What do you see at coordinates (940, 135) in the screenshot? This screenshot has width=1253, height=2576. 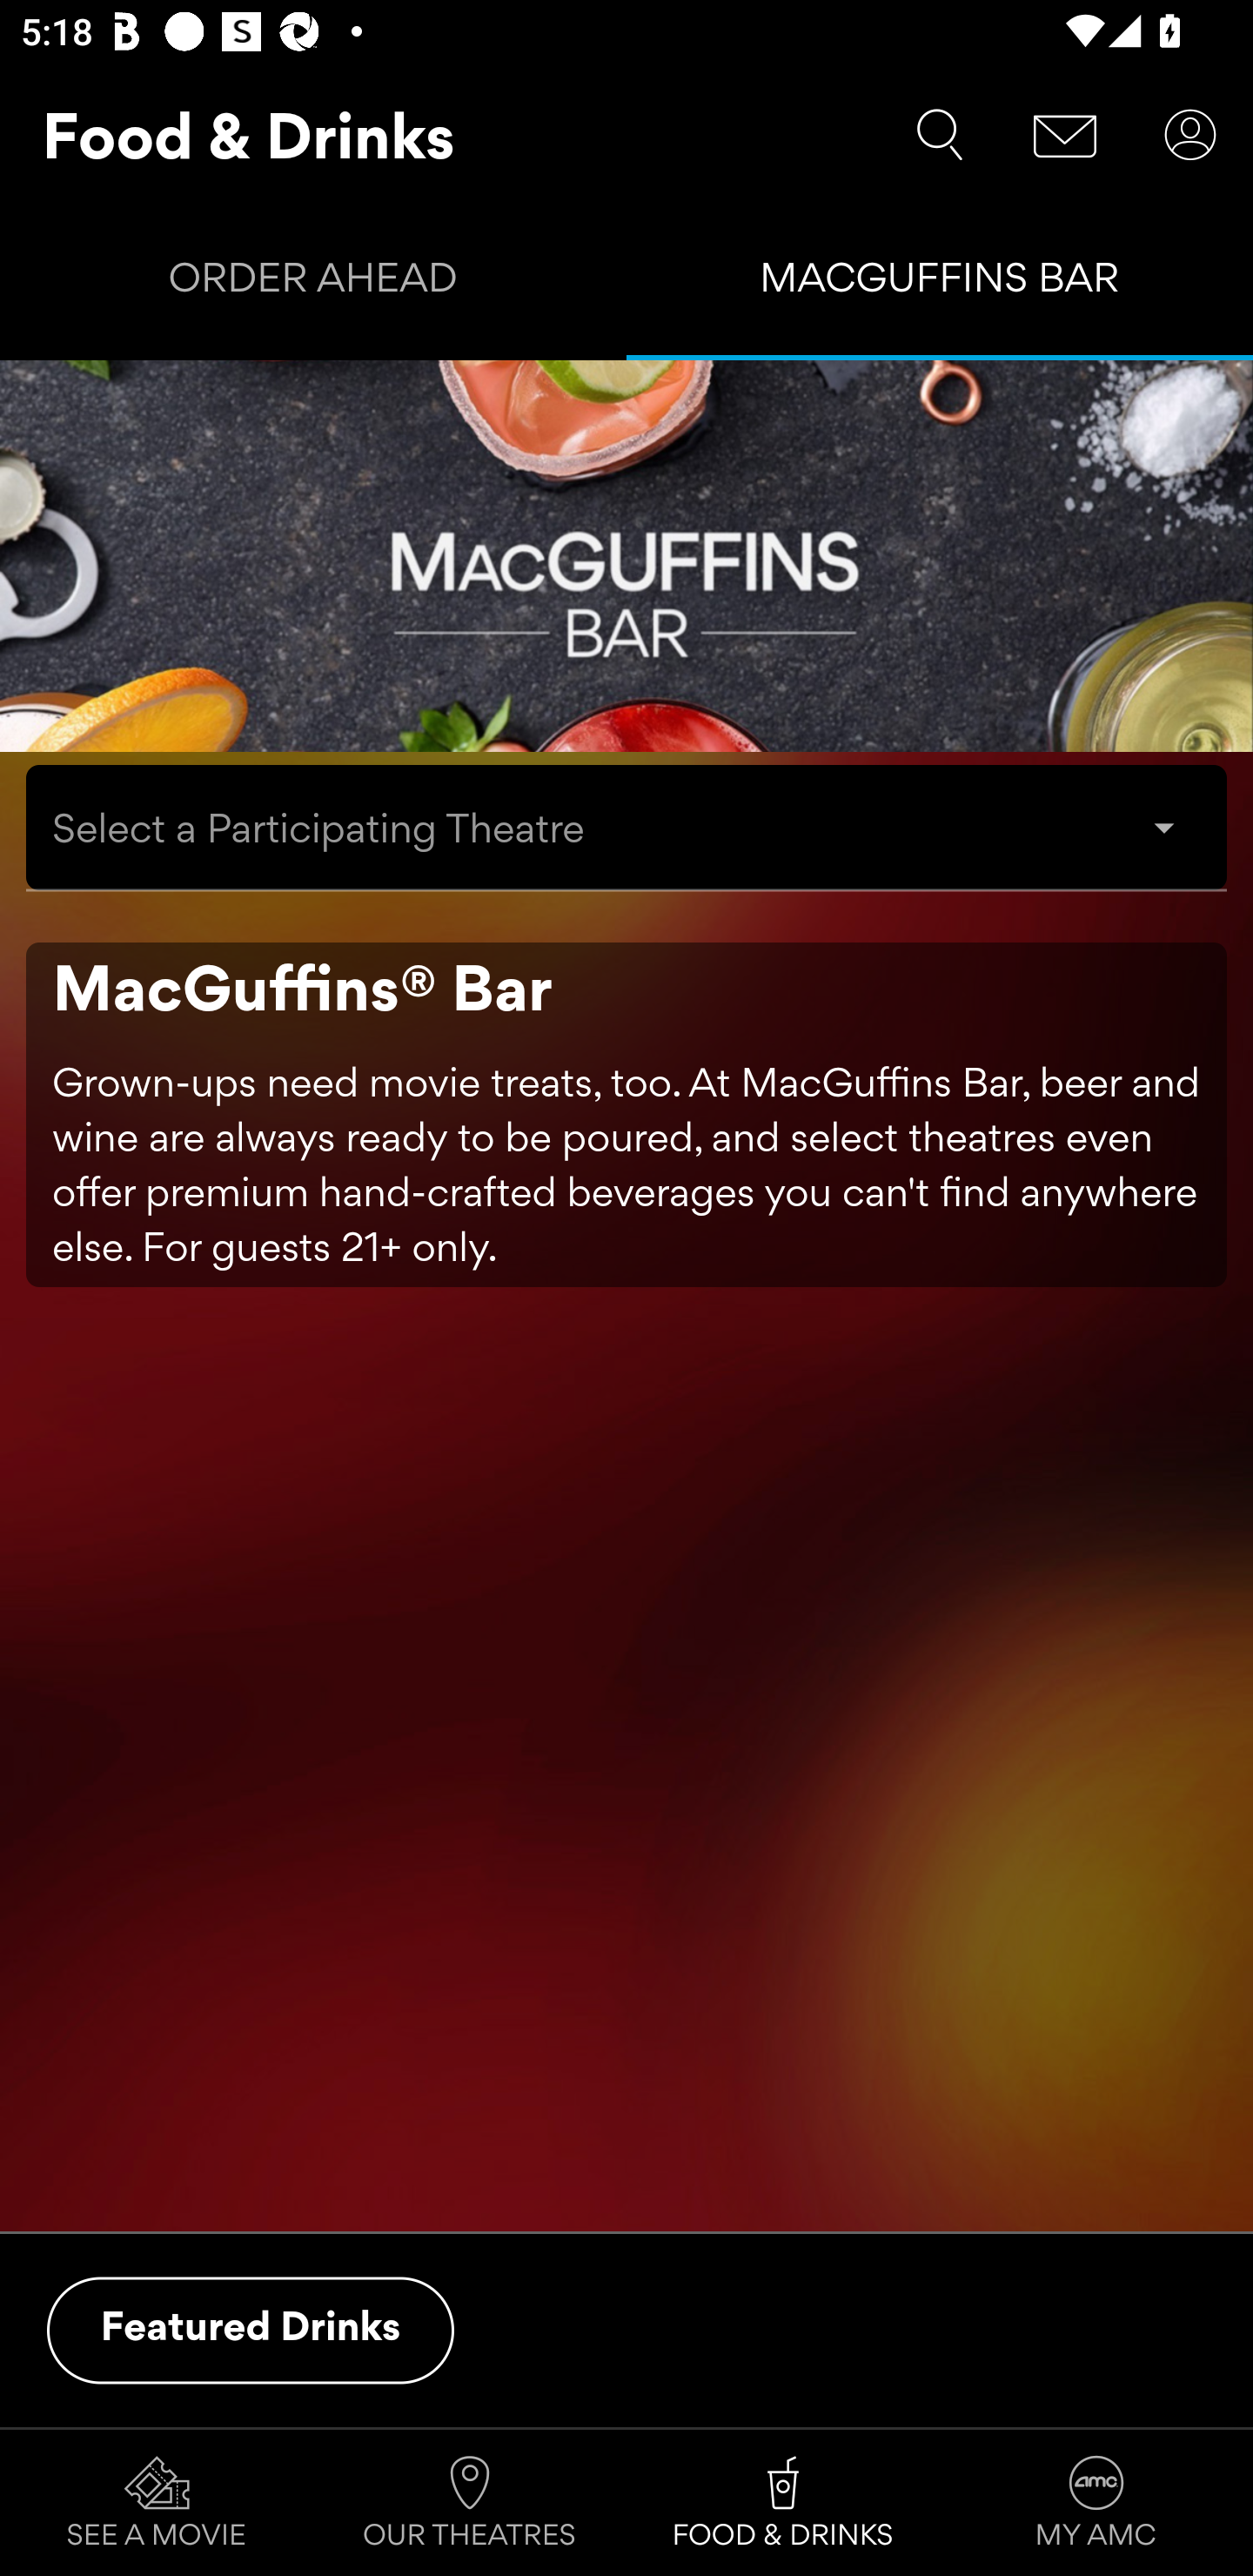 I see `Search` at bounding box center [940, 135].